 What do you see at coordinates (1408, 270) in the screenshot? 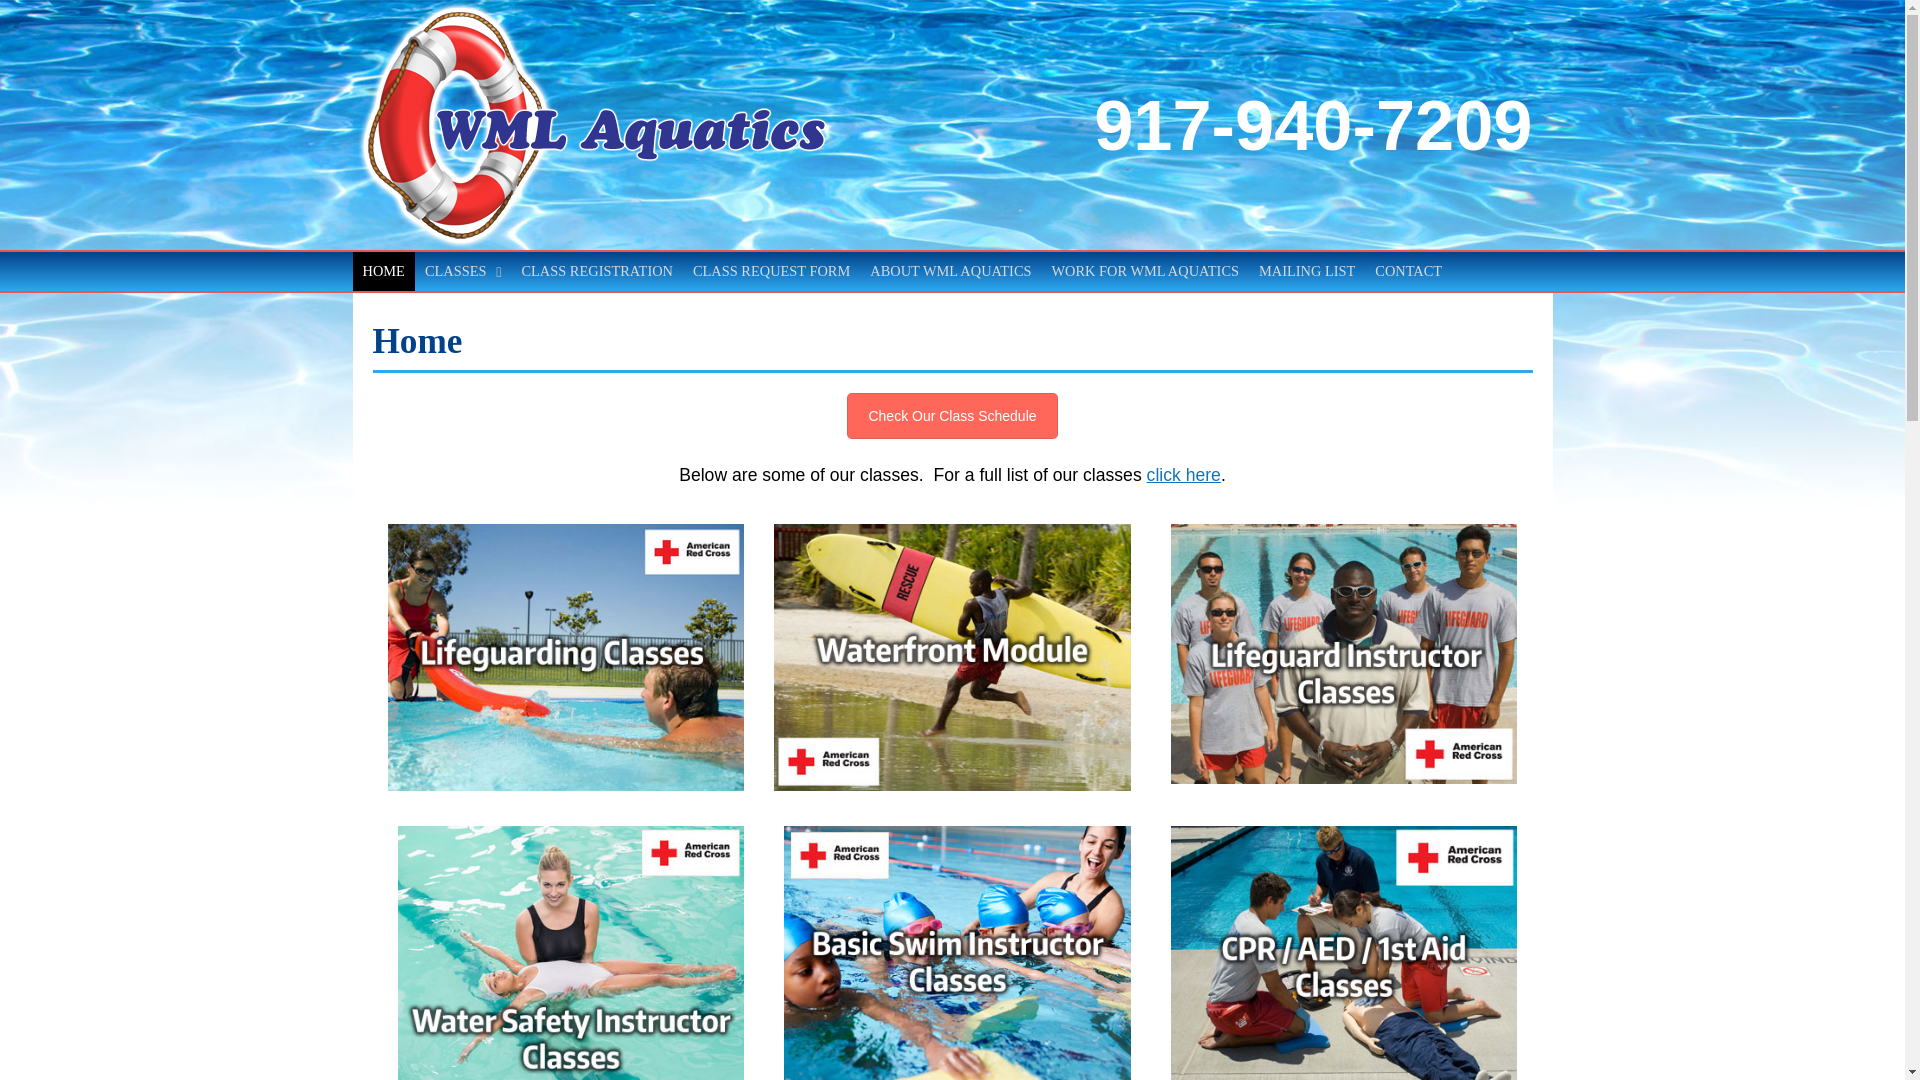
I see `CONTACT` at bounding box center [1408, 270].